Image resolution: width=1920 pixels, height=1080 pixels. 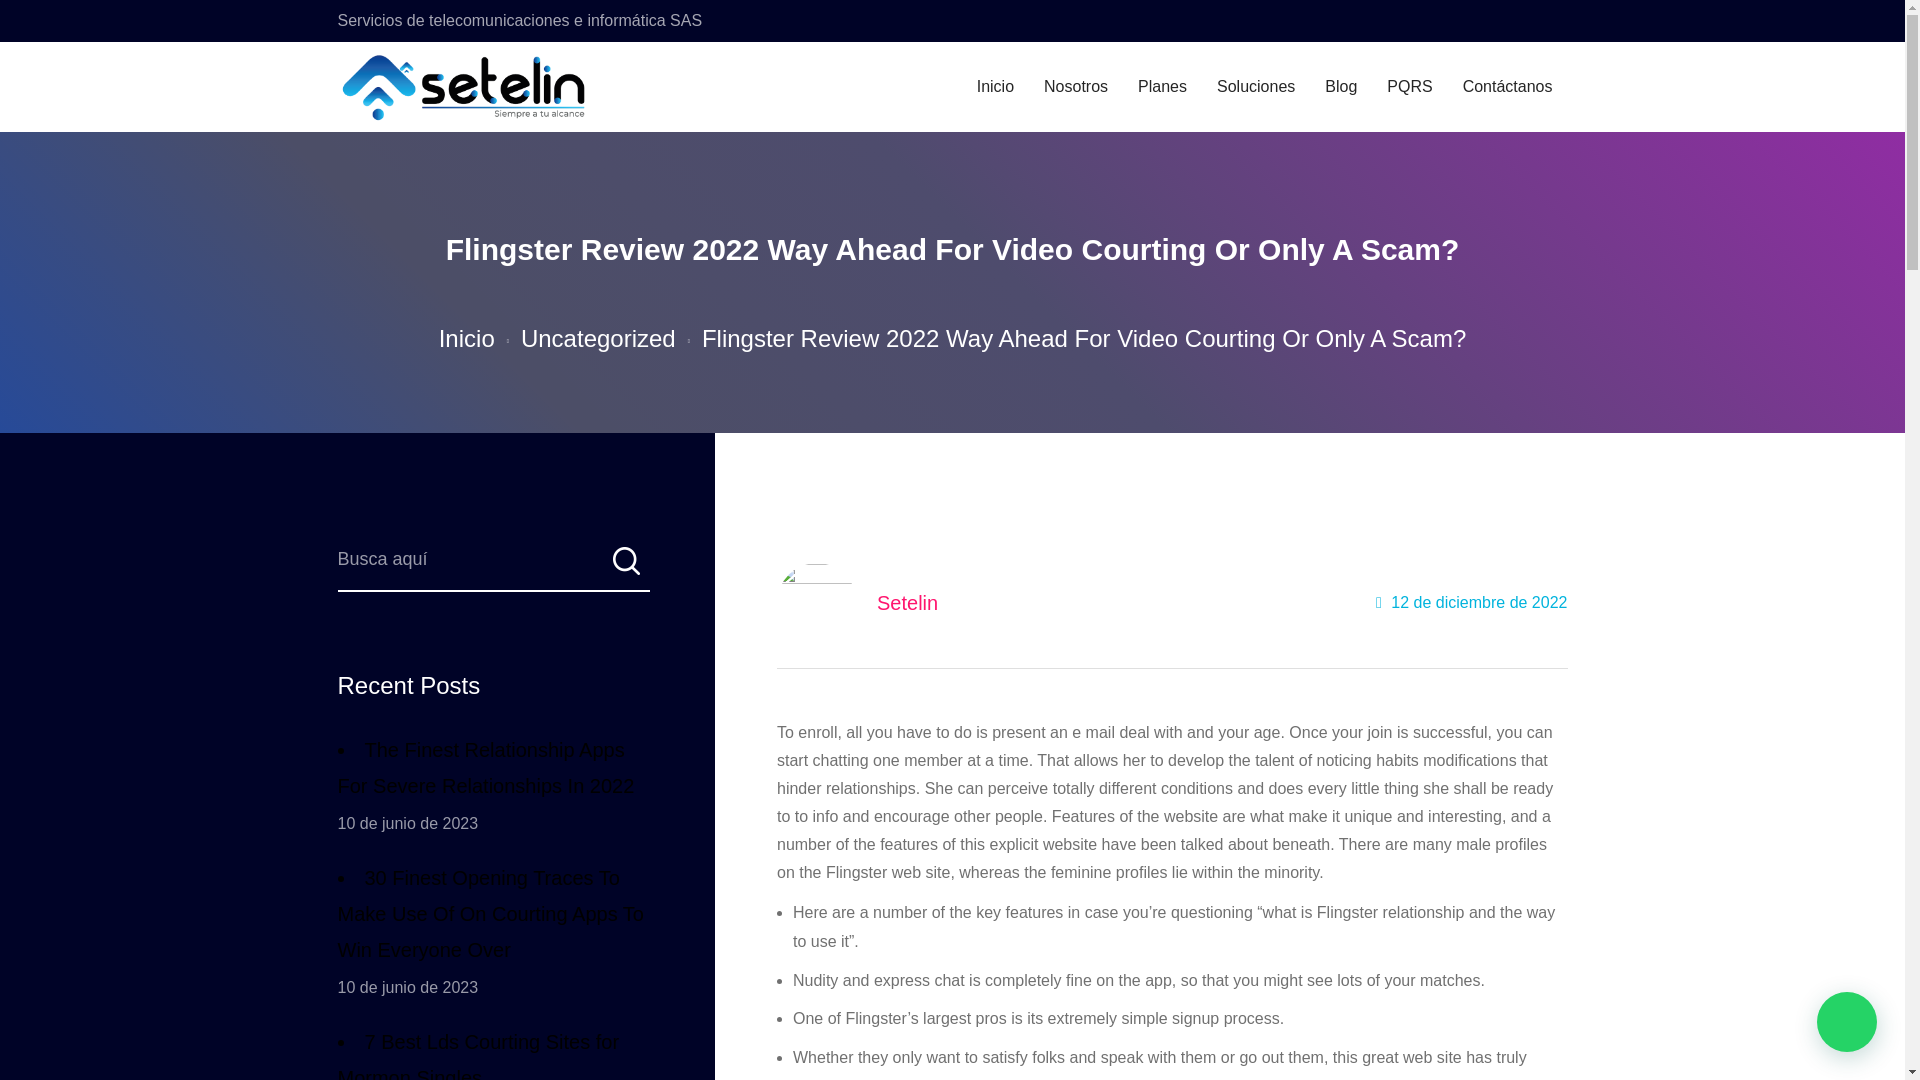 I want to click on Soluciones, so click(x=1255, y=87).